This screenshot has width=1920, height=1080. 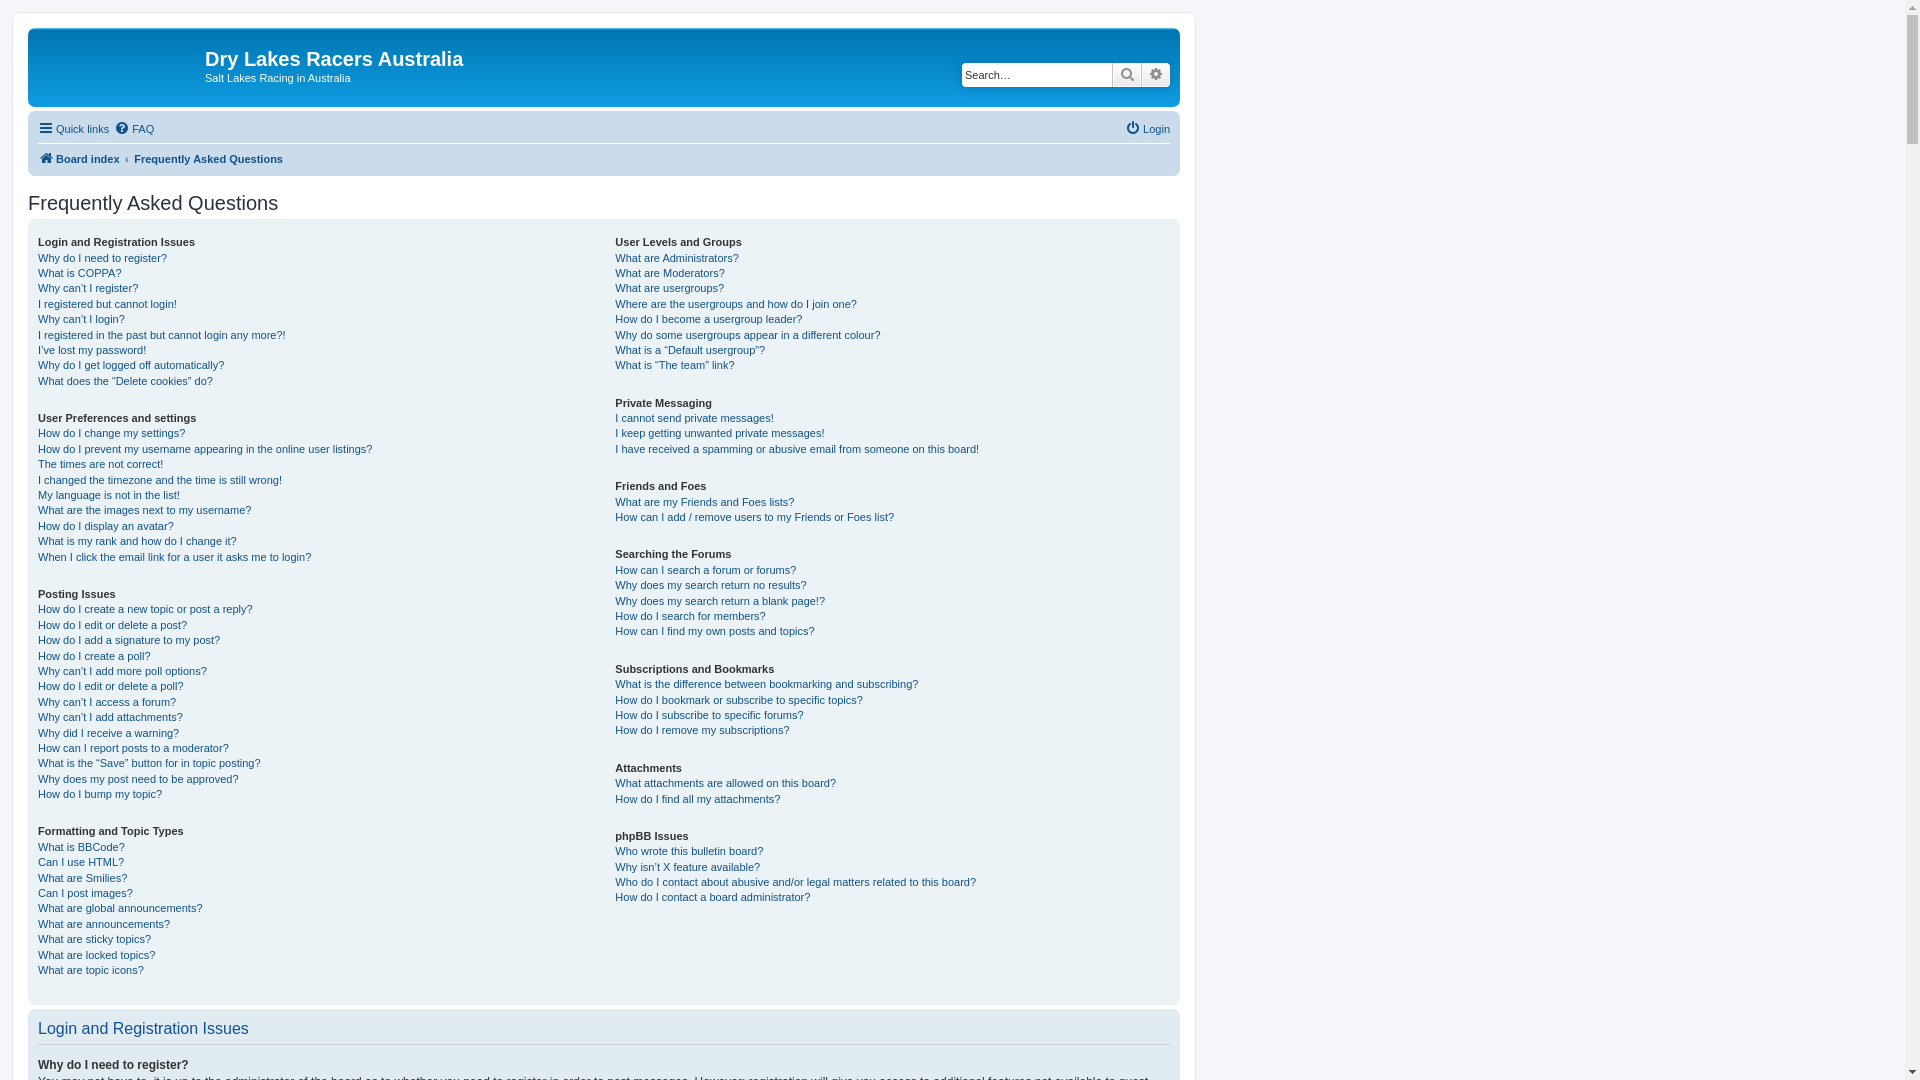 I want to click on How do I create a new topic or post a reply?, so click(x=146, y=610).